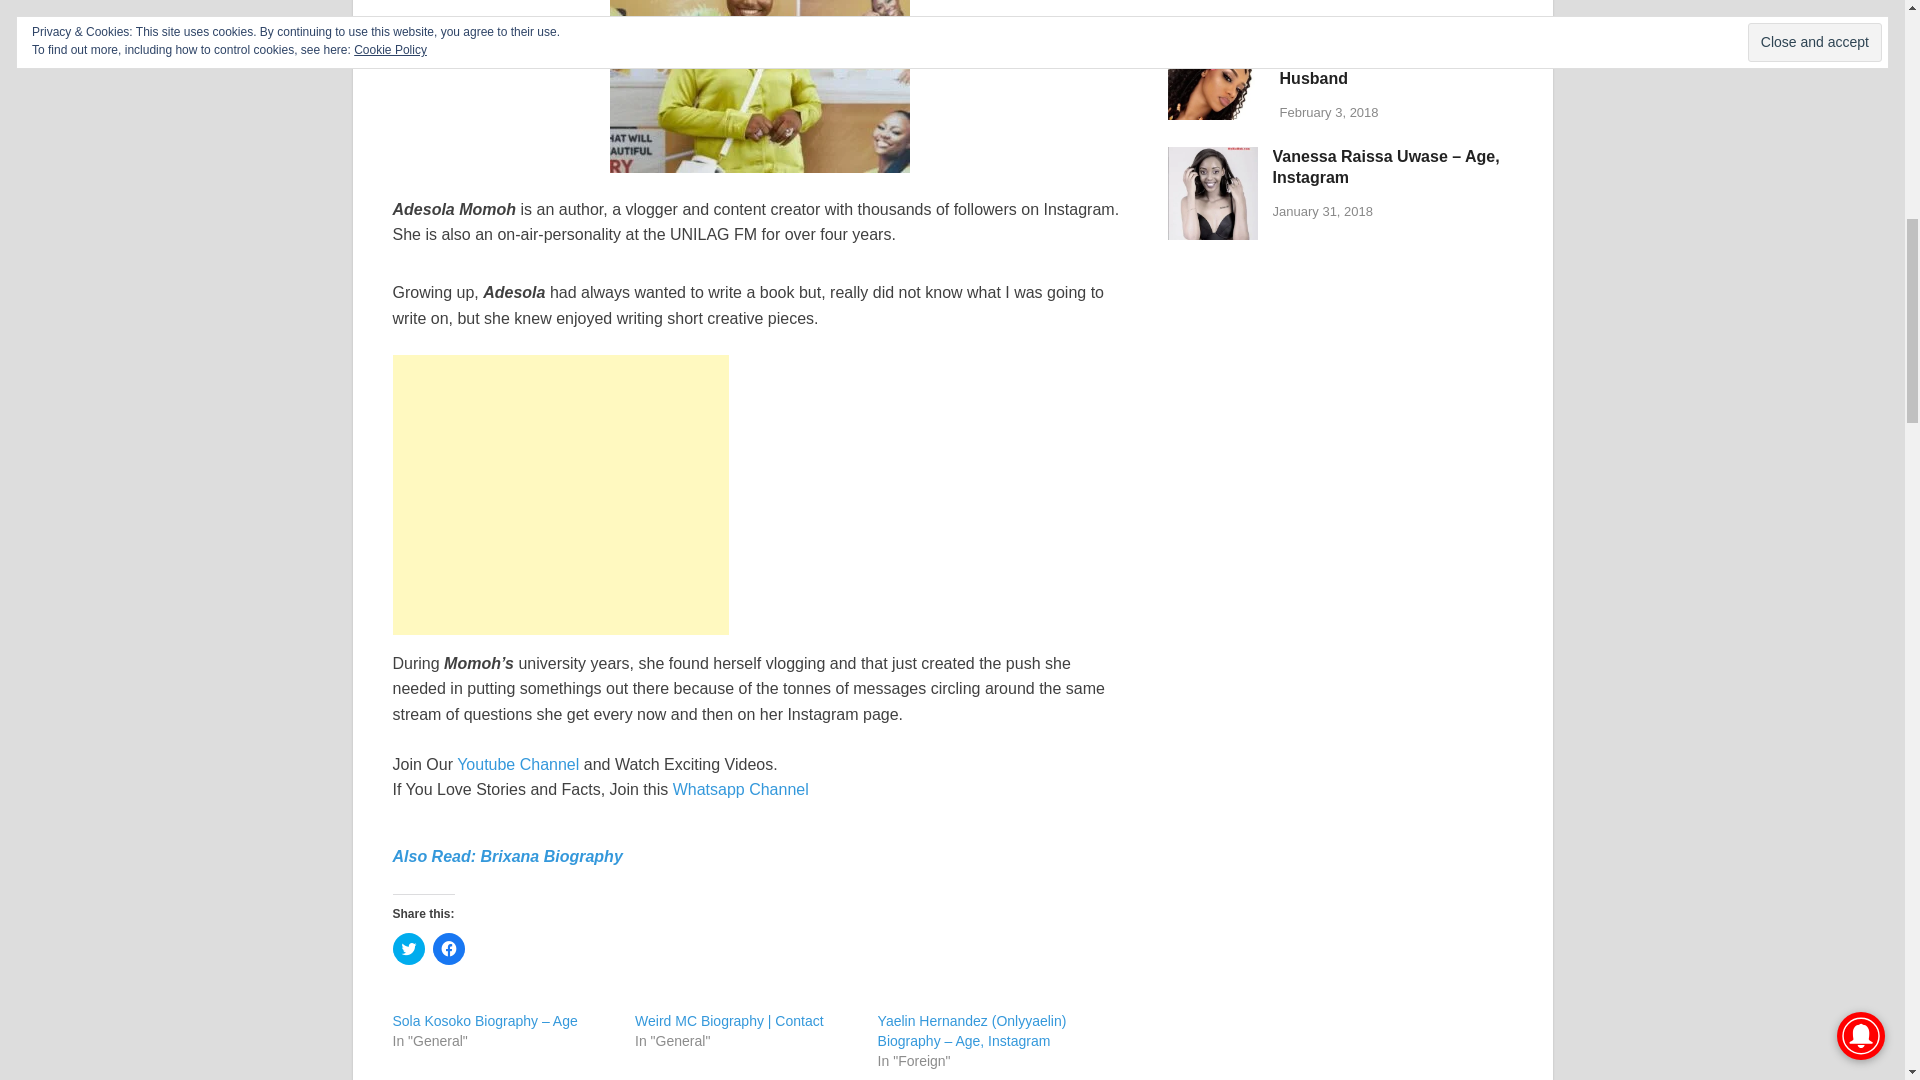 The image size is (1920, 1080). I want to click on Click to share on Facebook, so click(448, 949).